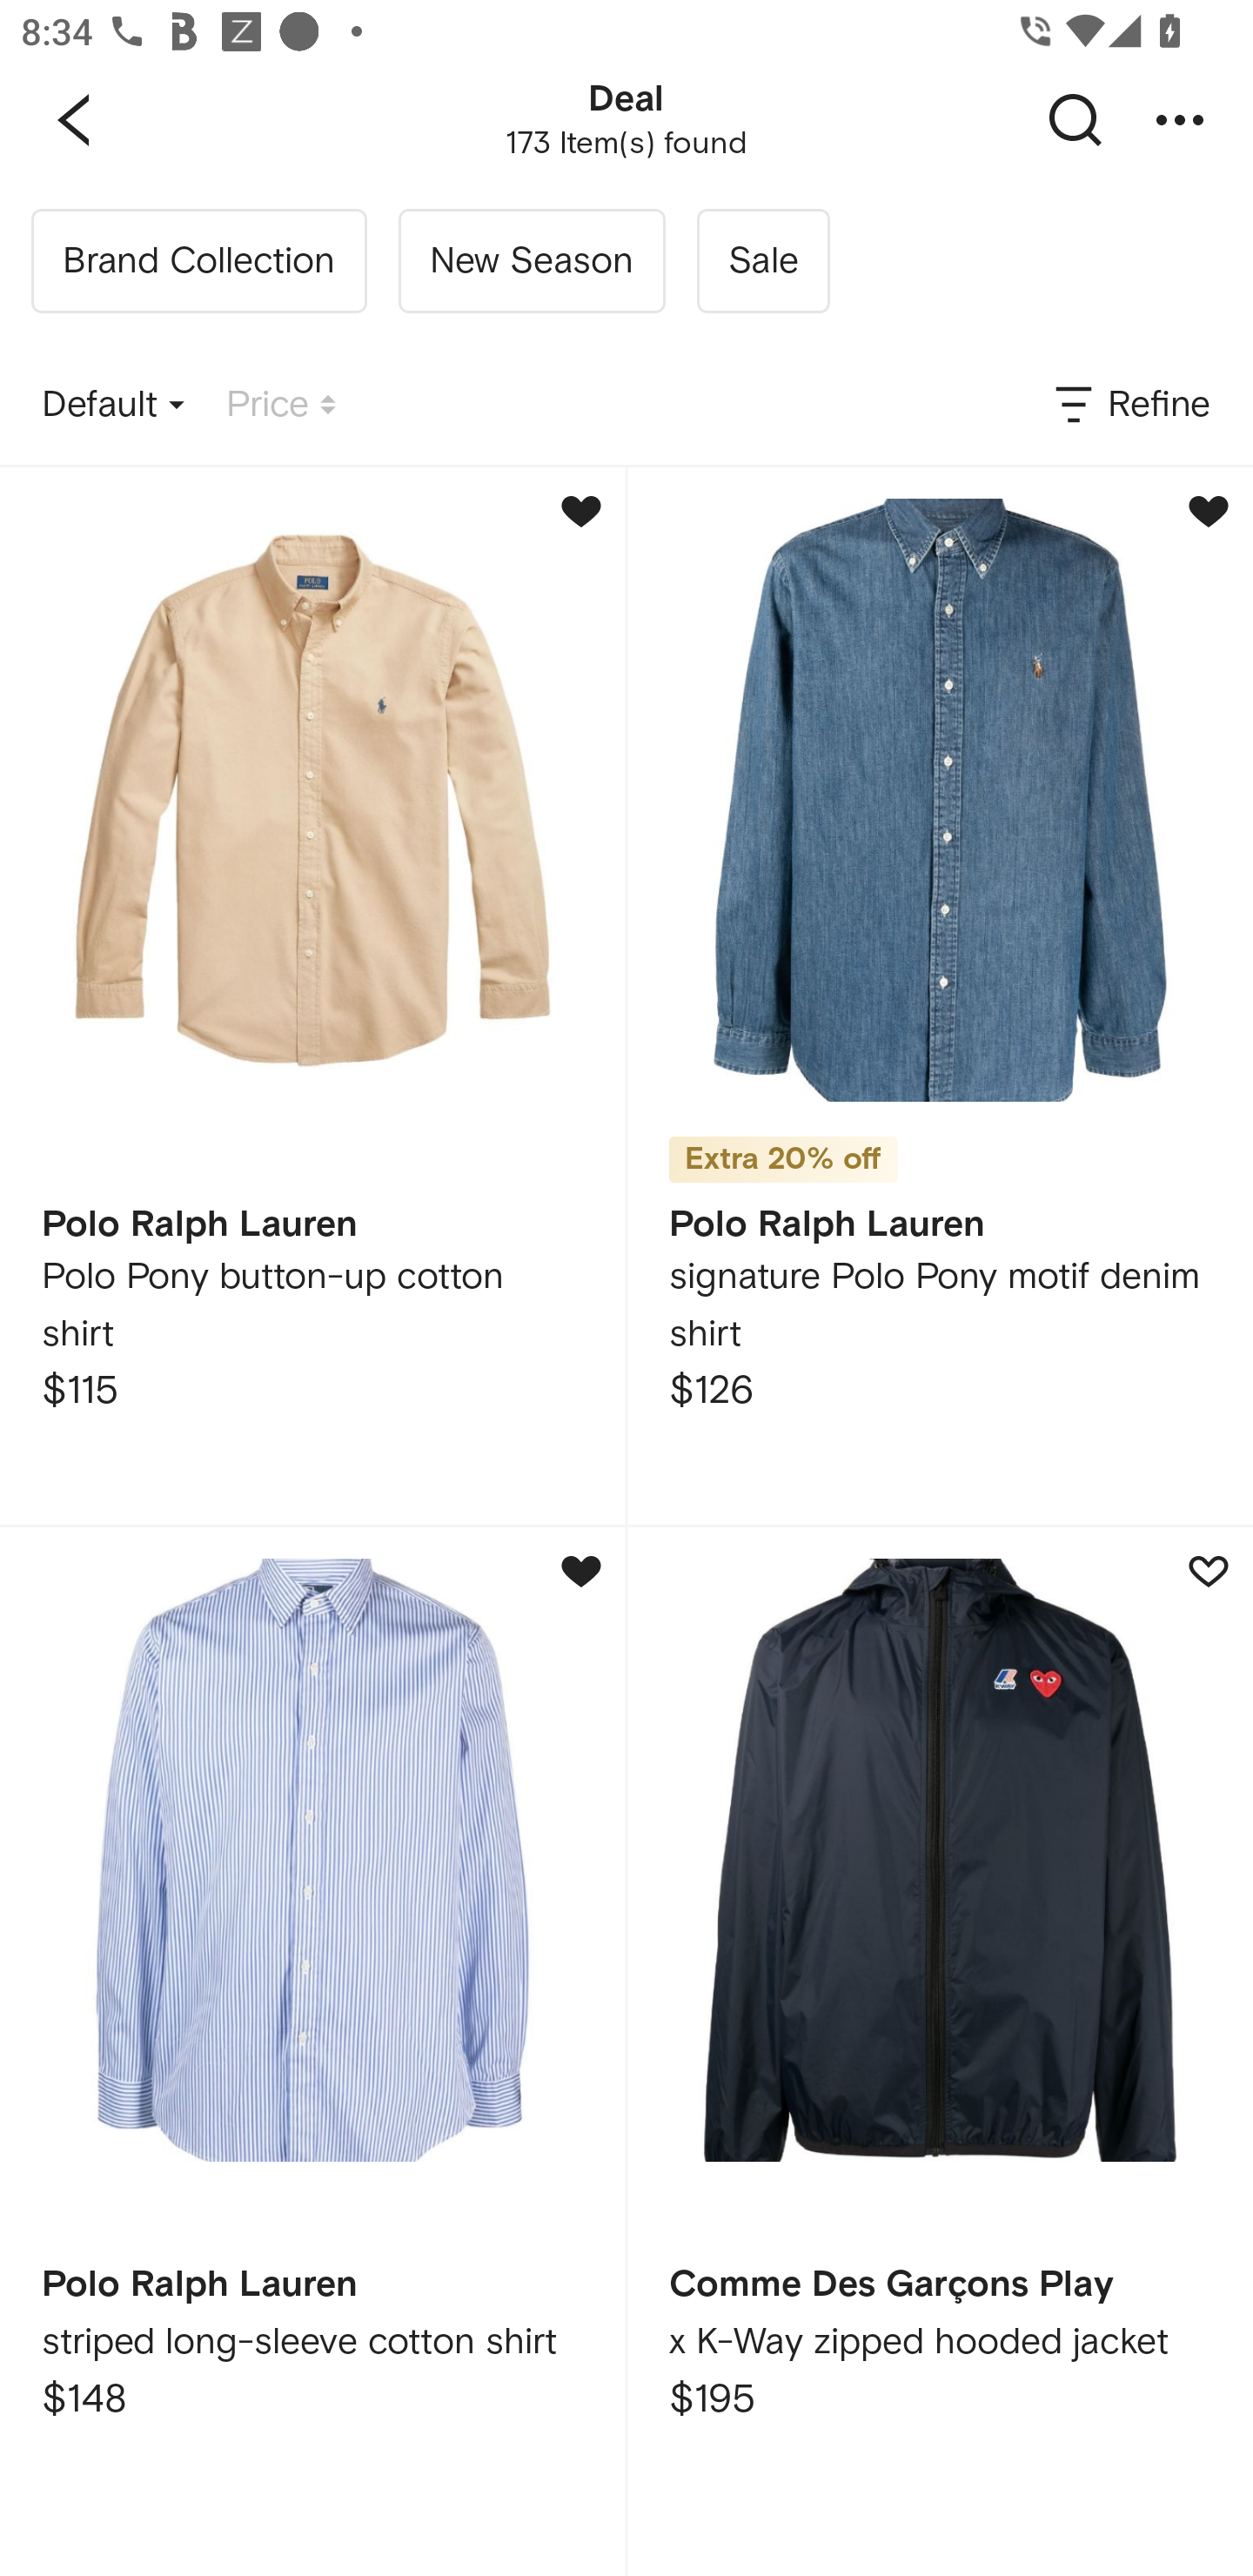 The height and width of the screenshot is (2576, 1253). Describe the element at coordinates (281, 406) in the screenshot. I see `Price` at that location.